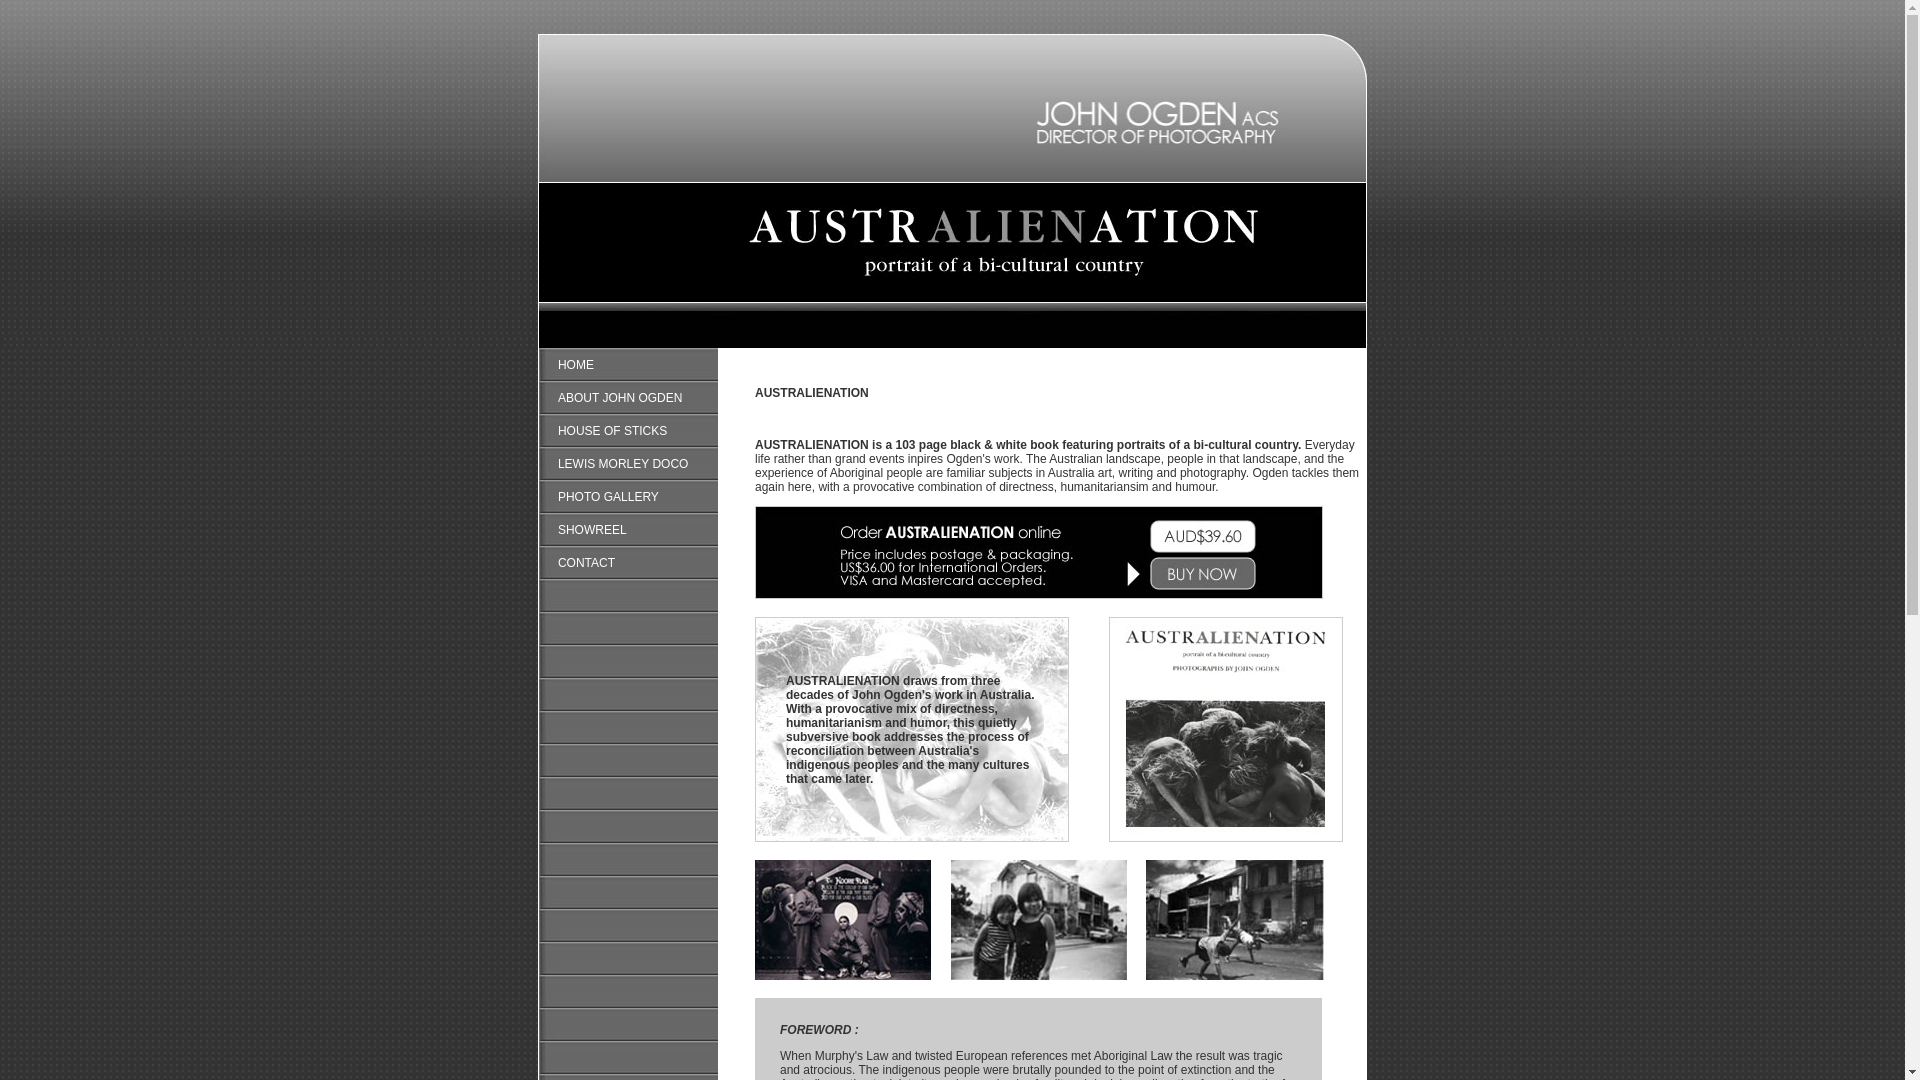 The width and height of the screenshot is (1920, 1080). Describe the element at coordinates (576, 365) in the screenshot. I see `HOME` at that location.